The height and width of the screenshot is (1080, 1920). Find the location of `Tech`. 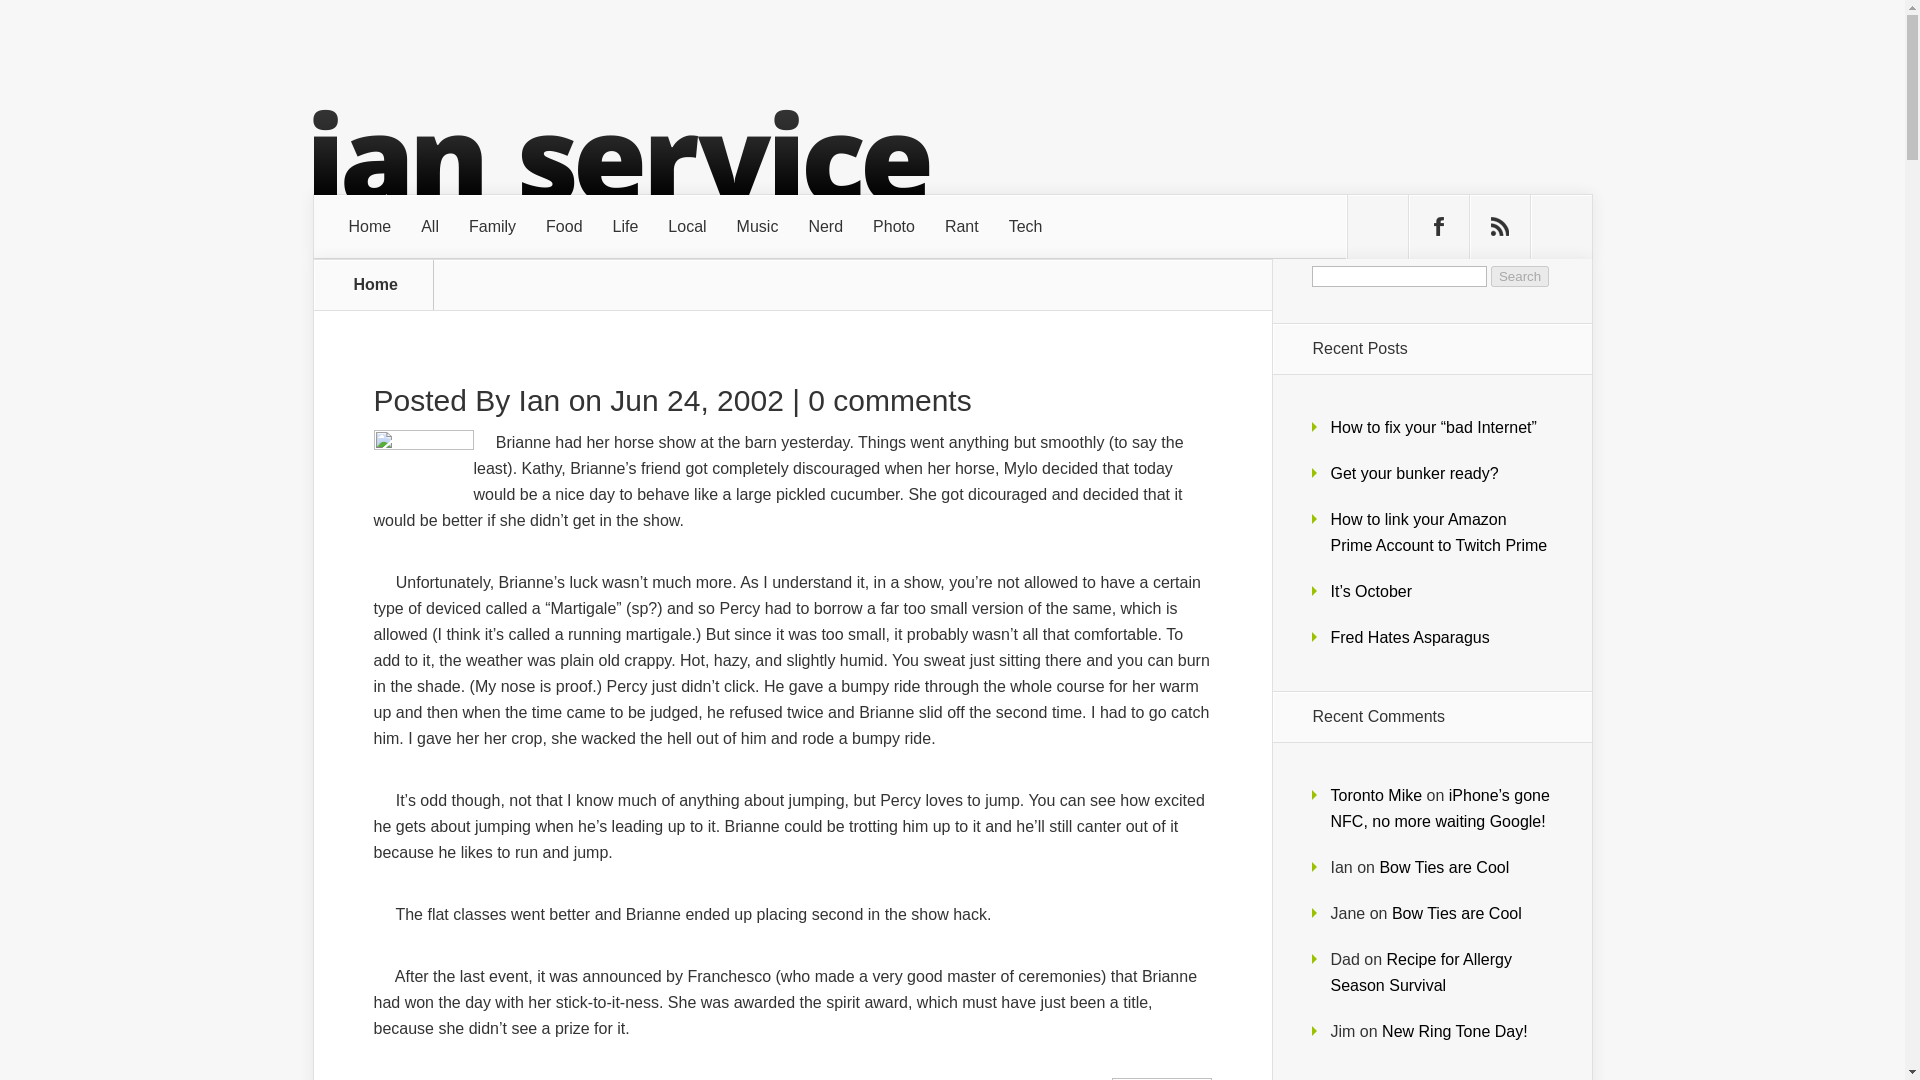

Tech is located at coordinates (1026, 227).